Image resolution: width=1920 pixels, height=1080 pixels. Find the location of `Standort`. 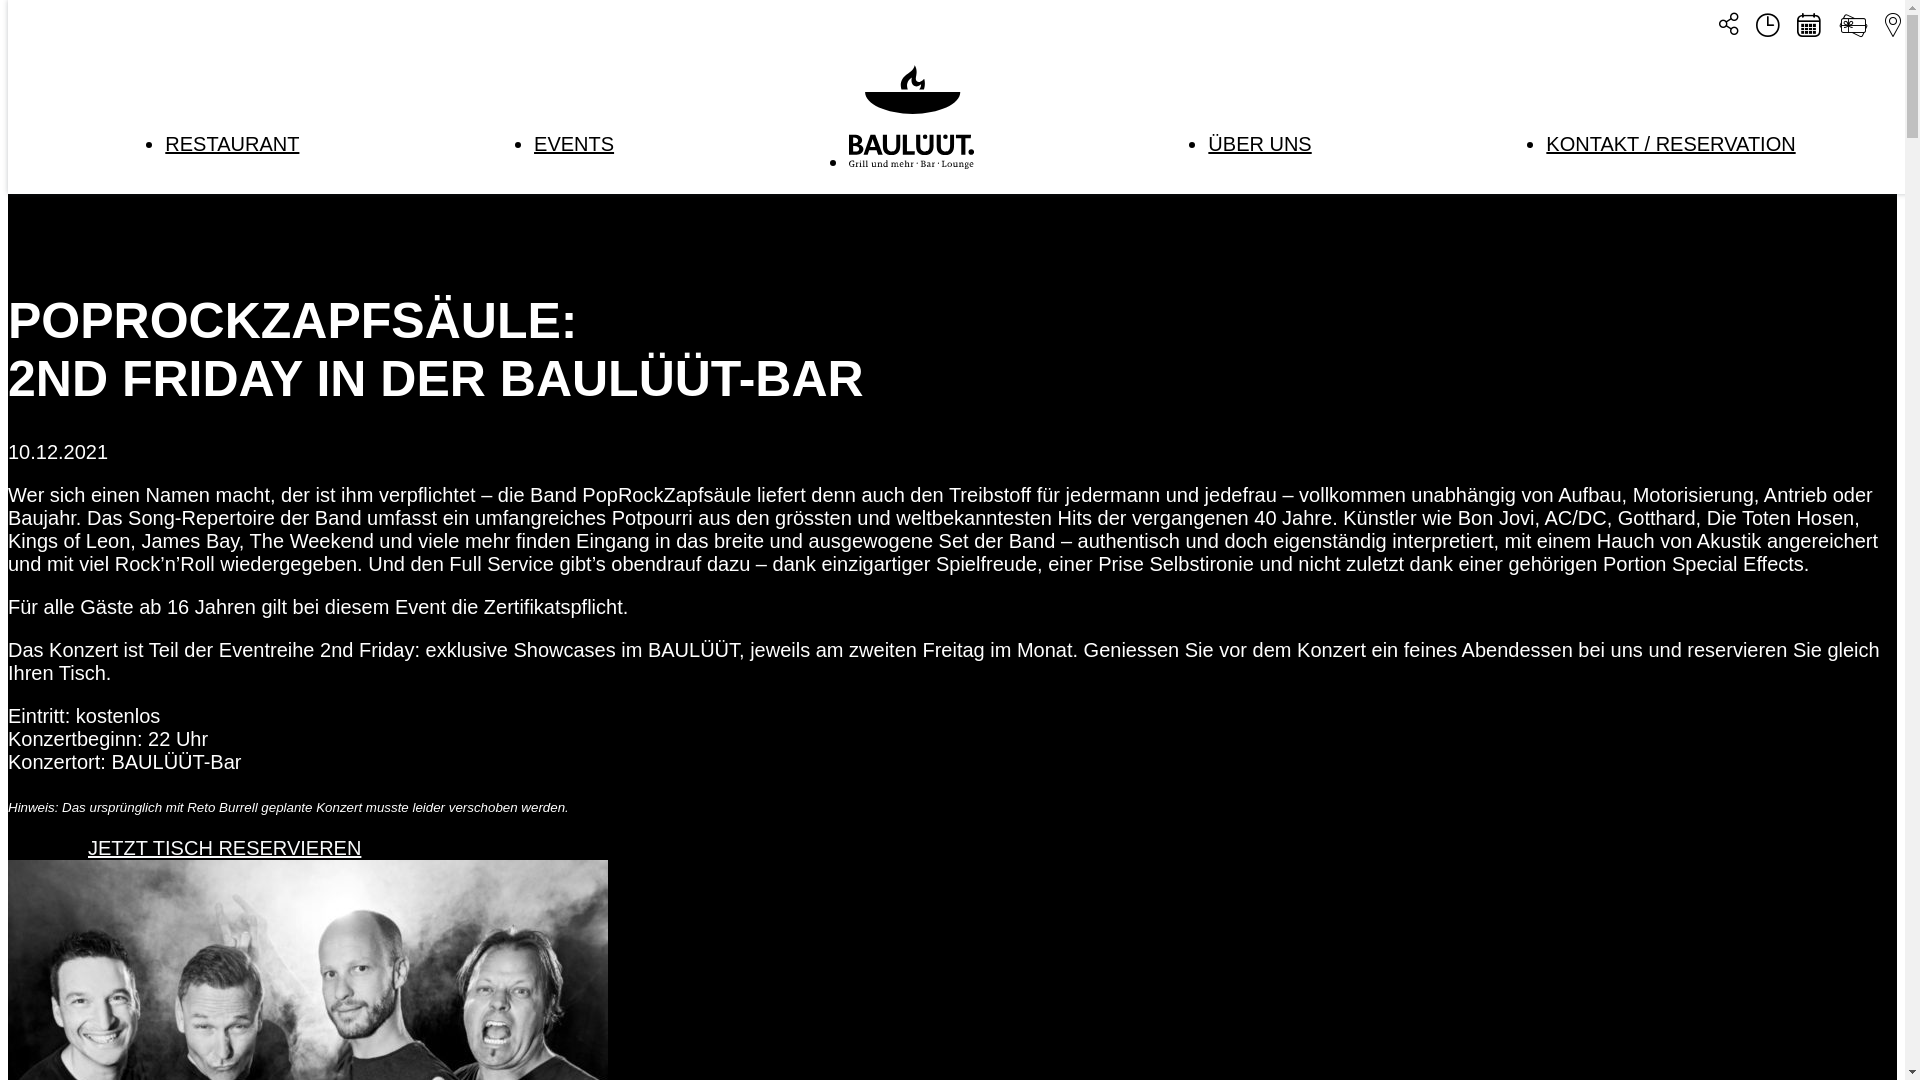

Standort is located at coordinates (1893, 28).